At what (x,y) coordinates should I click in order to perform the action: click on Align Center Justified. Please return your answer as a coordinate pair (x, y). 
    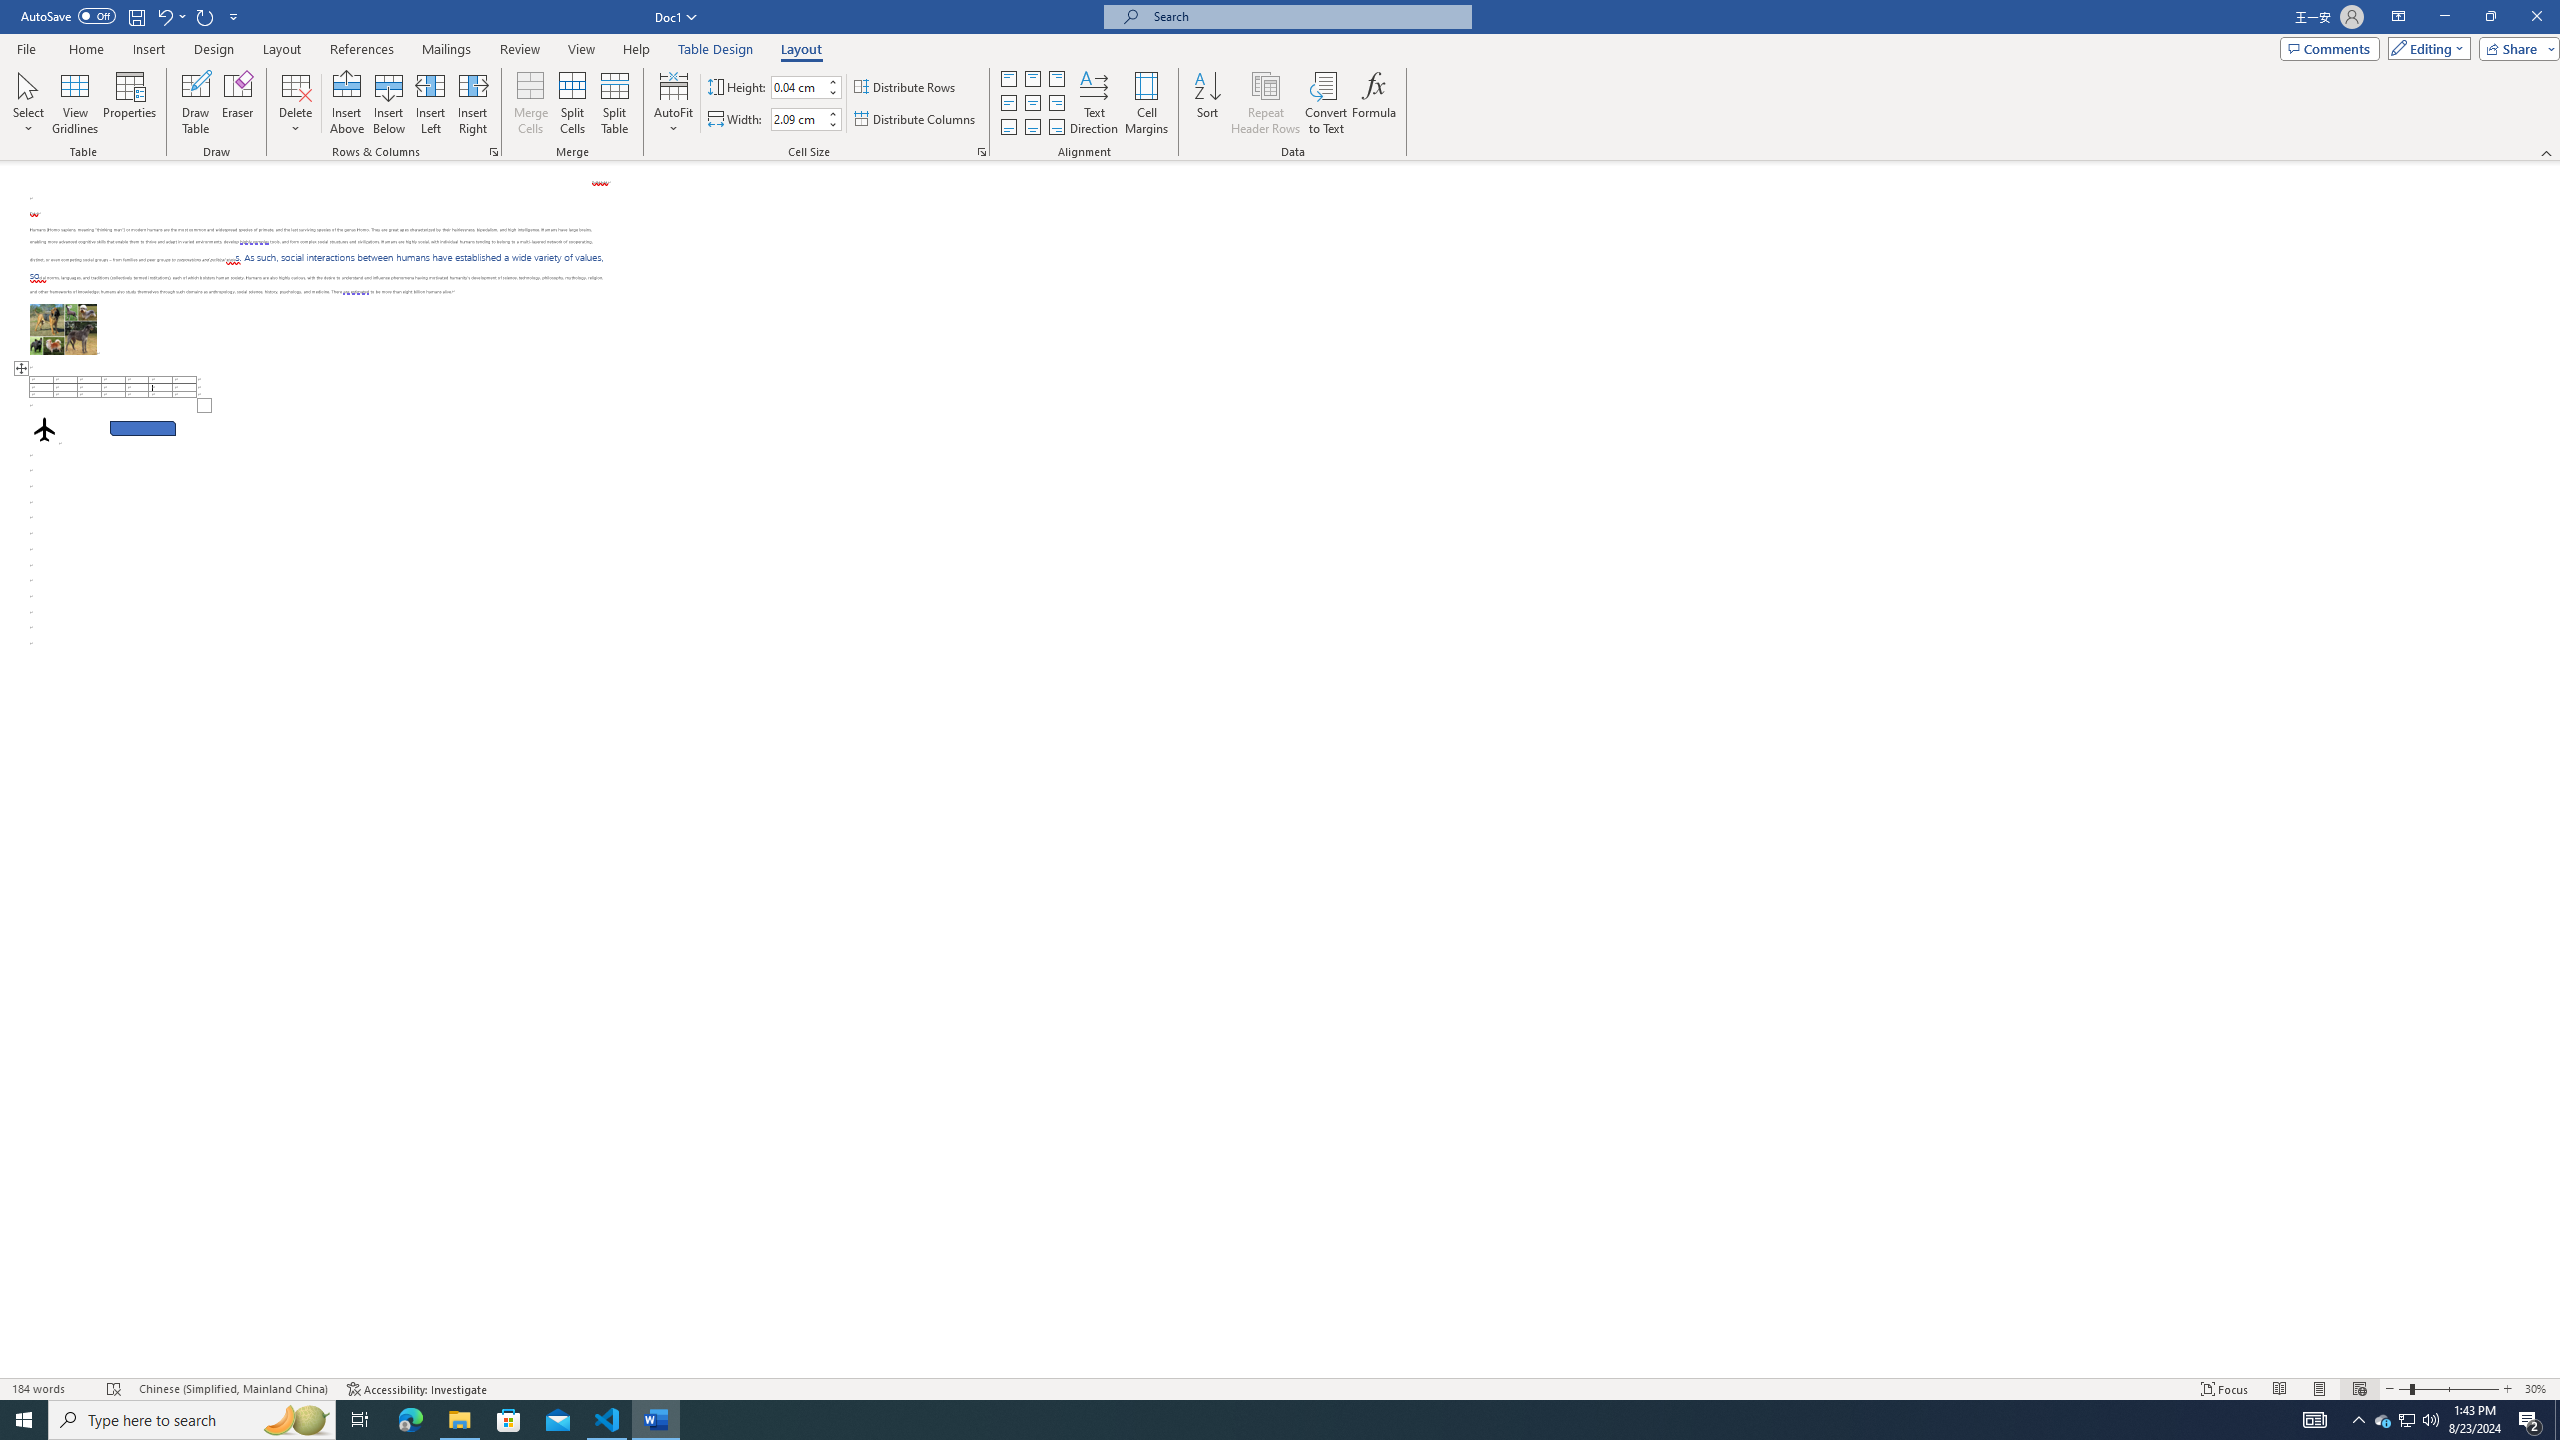
    Looking at the image, I should click on (1008, 104).